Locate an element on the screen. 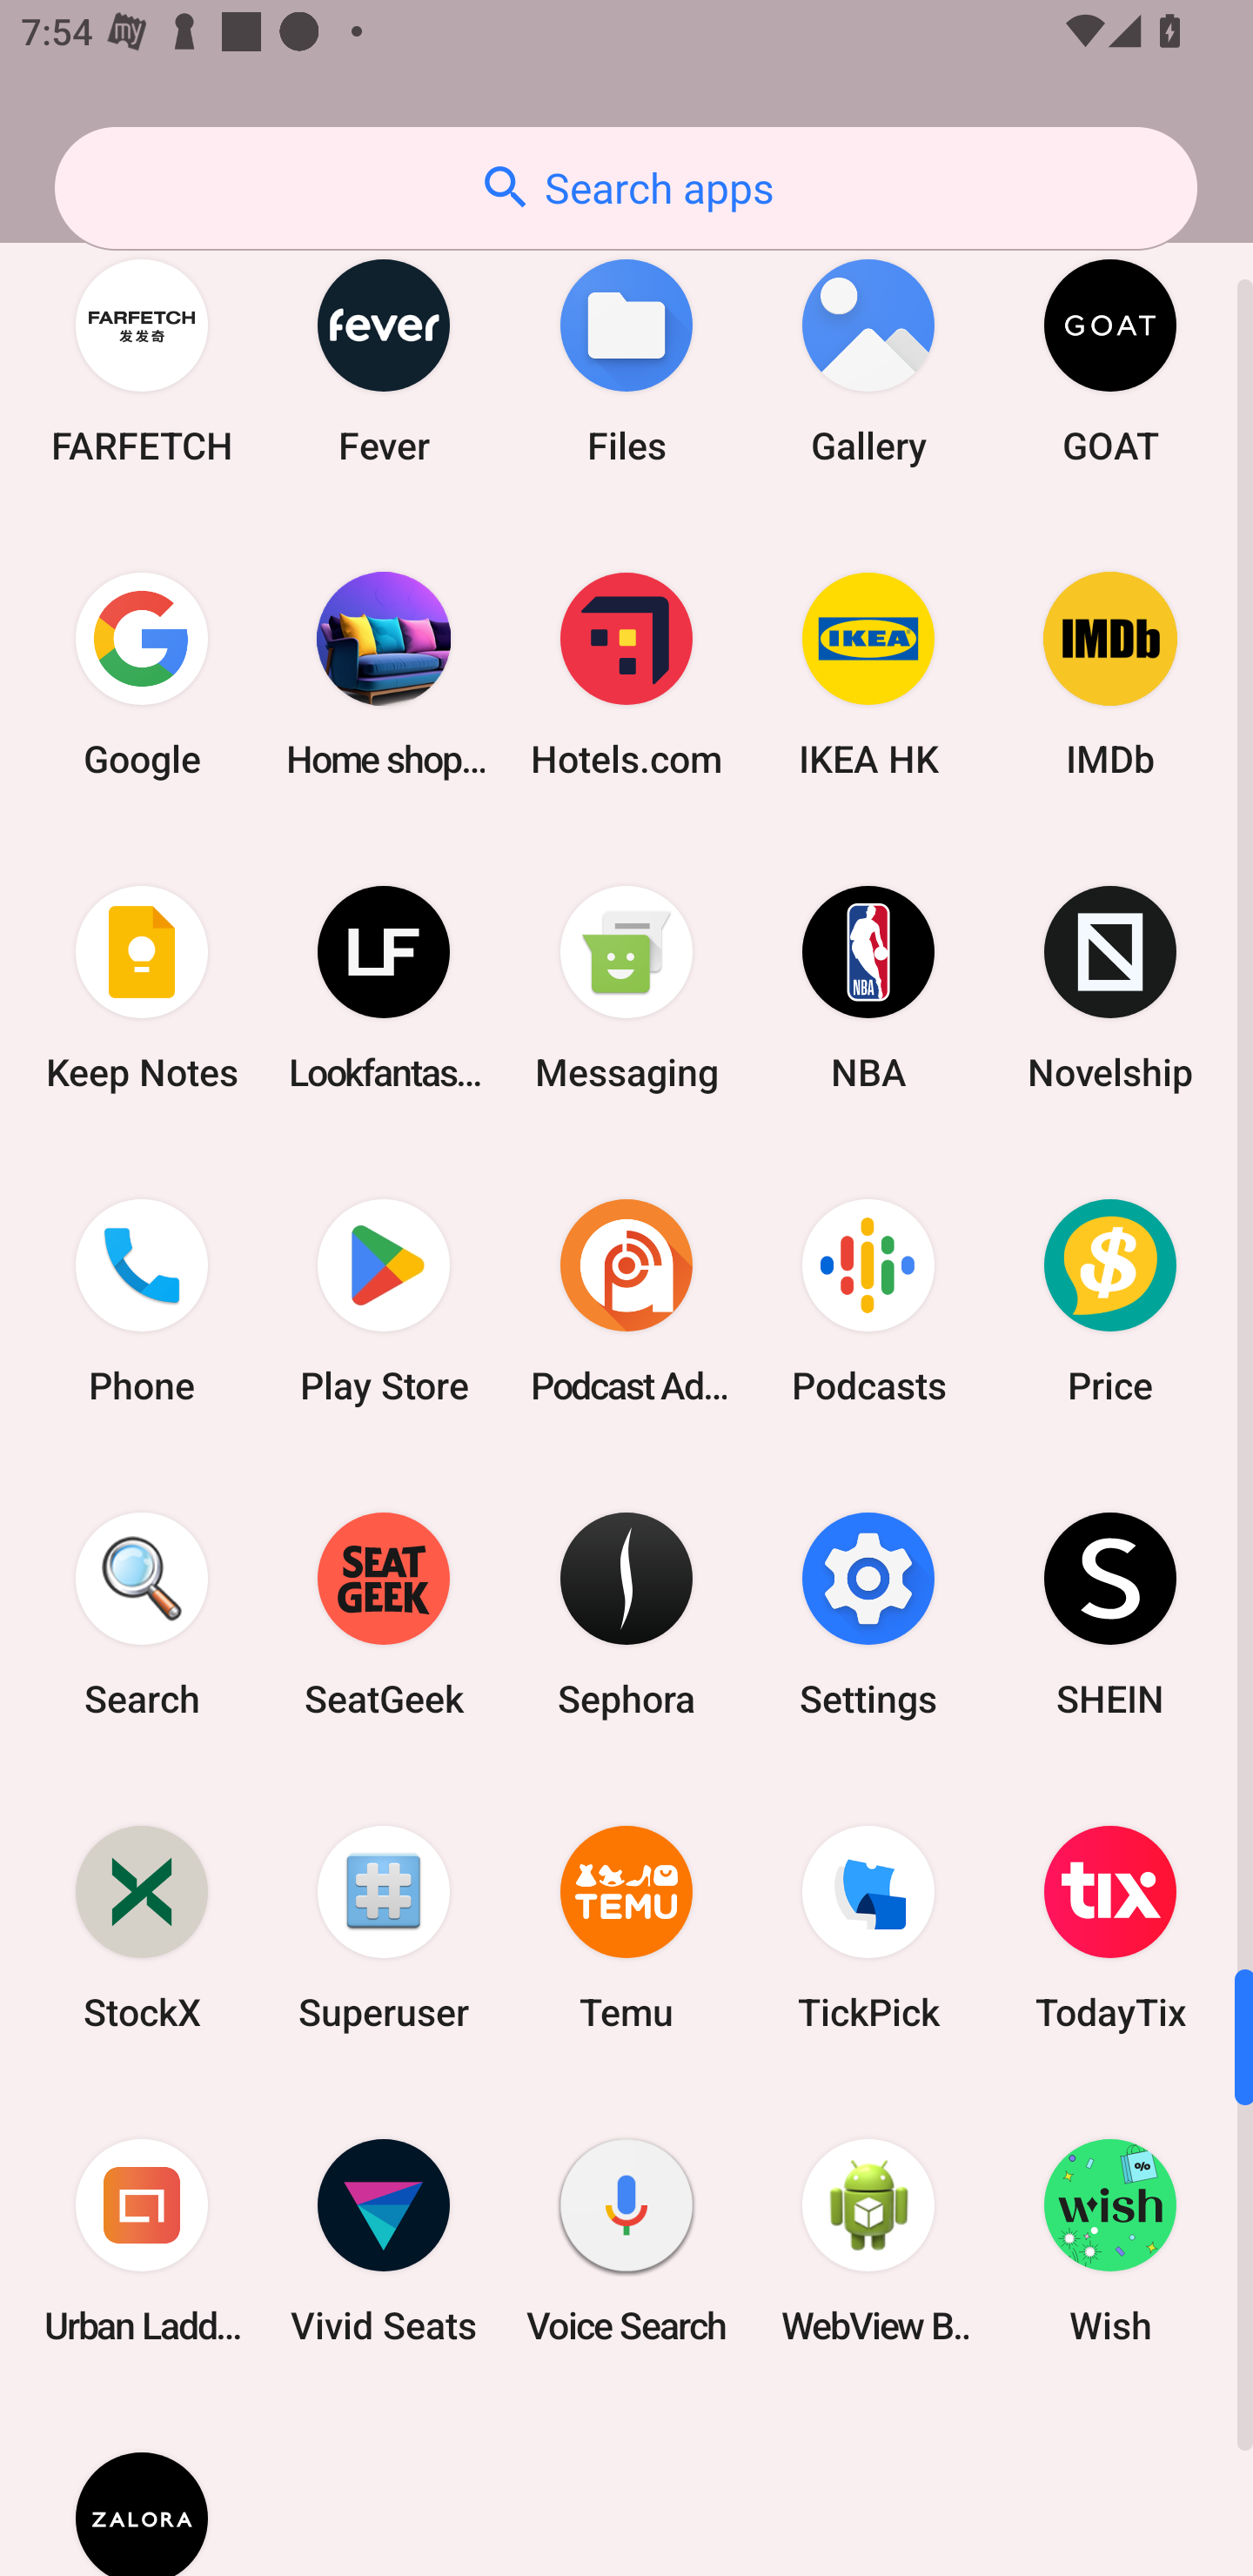  Superuser is located at coordinates (384, 1928).